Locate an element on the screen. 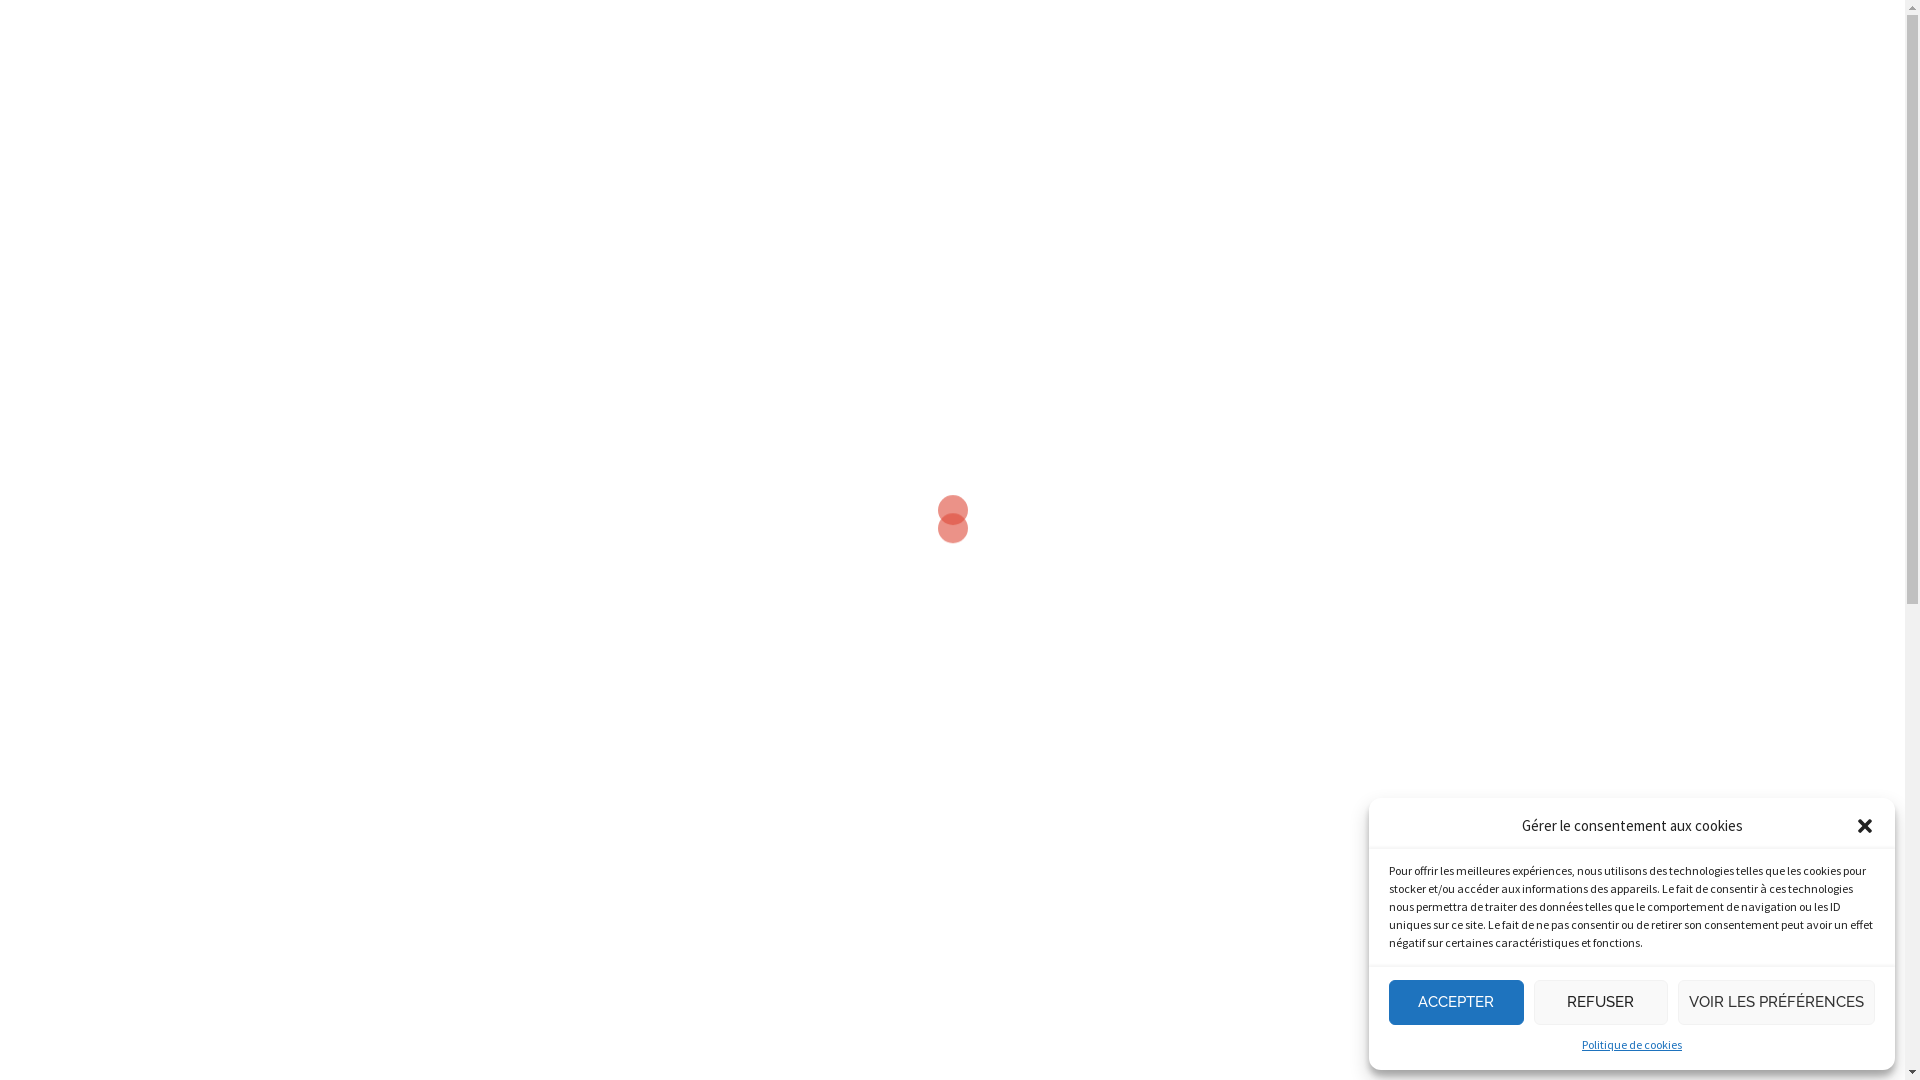  25 MARS 2019 is located at coordinates (474, 706).